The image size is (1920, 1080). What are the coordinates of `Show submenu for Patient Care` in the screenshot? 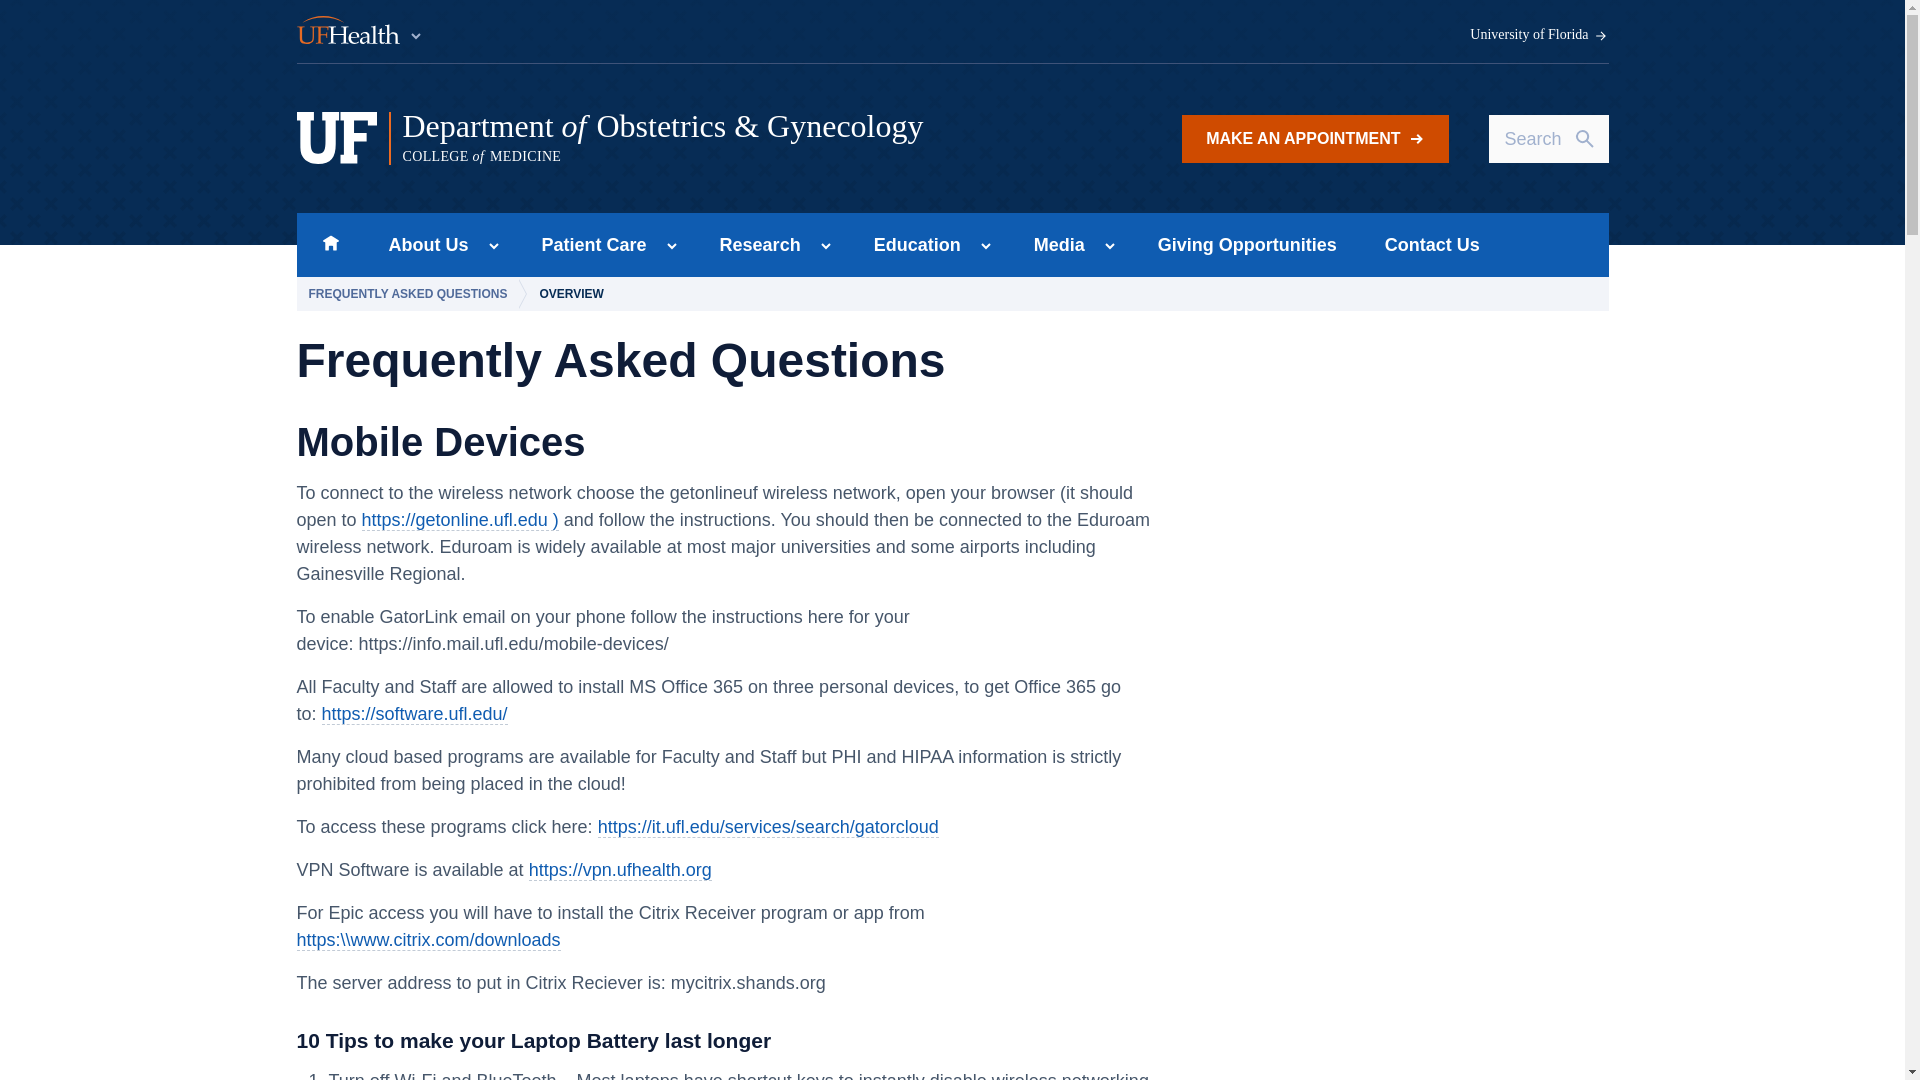 It's located at (672, 247).